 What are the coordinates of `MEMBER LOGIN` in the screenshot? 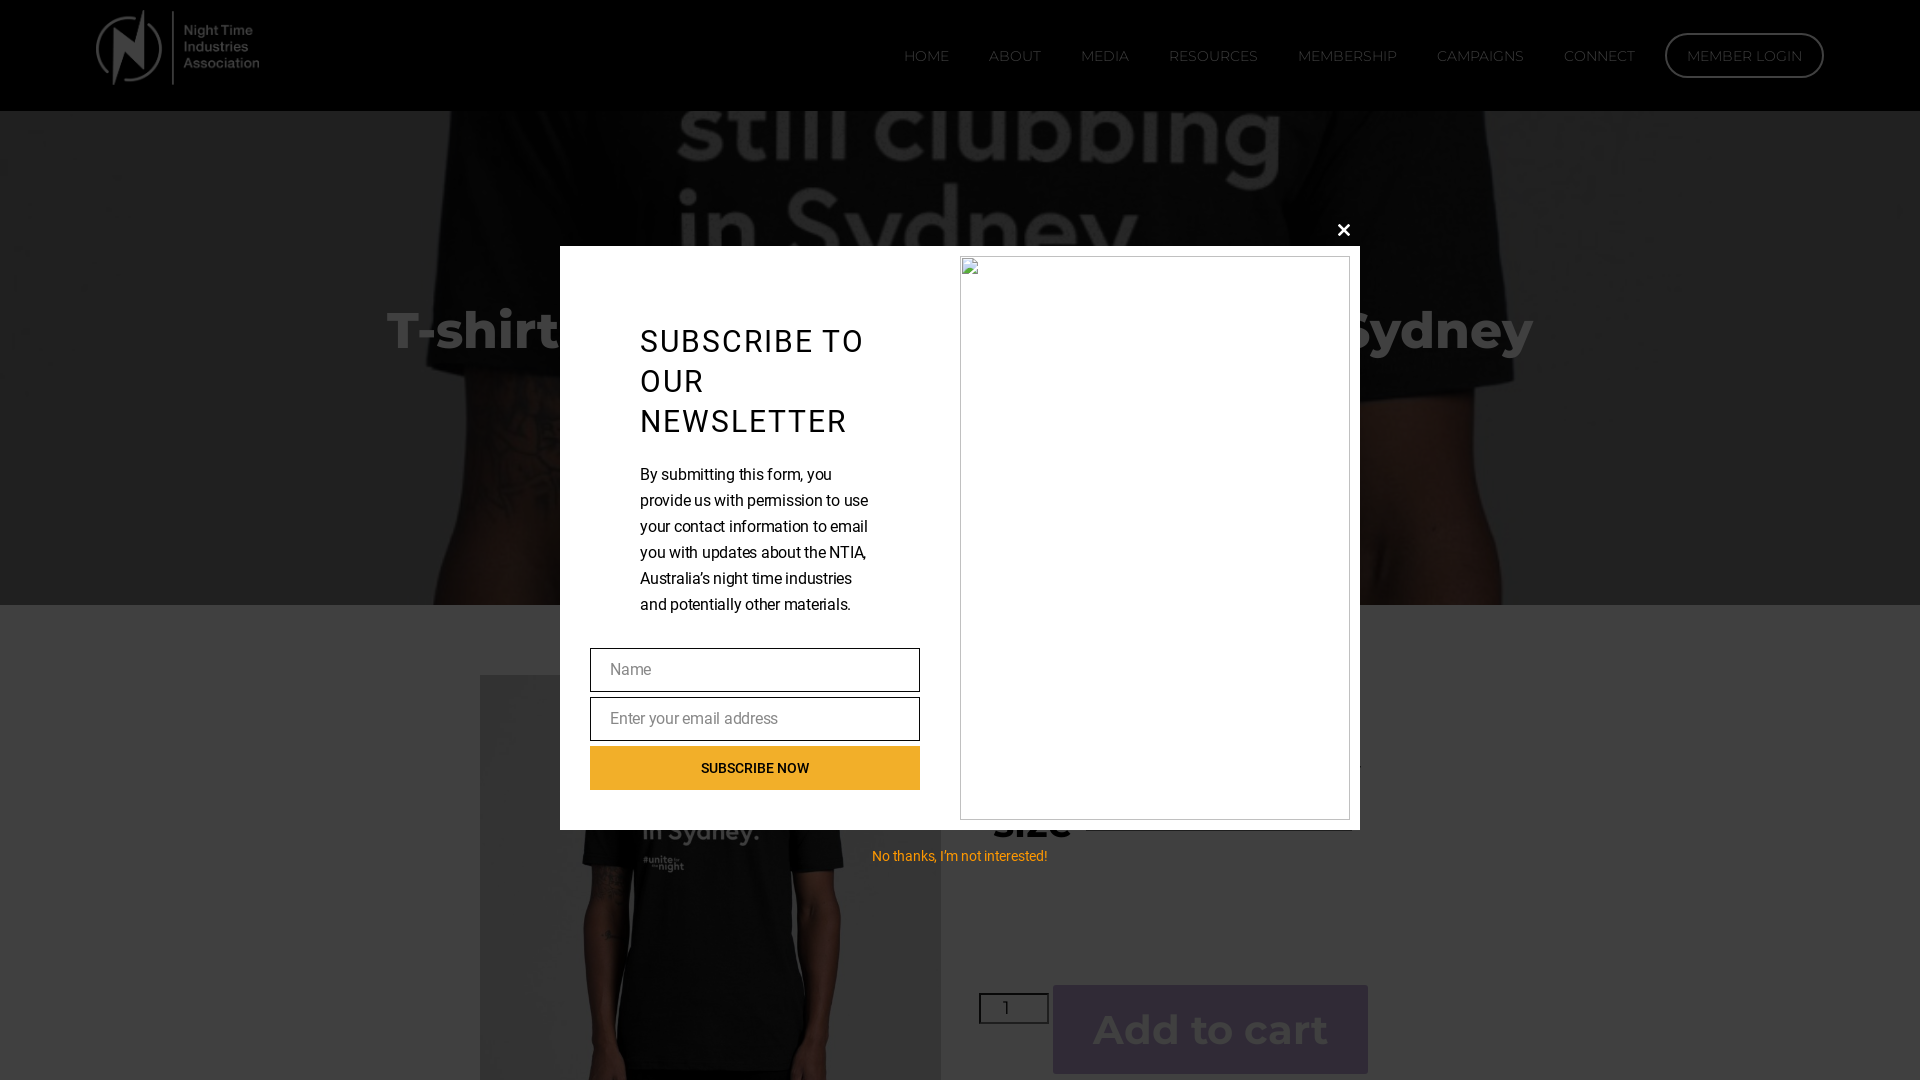 It's located at (1744, 56).